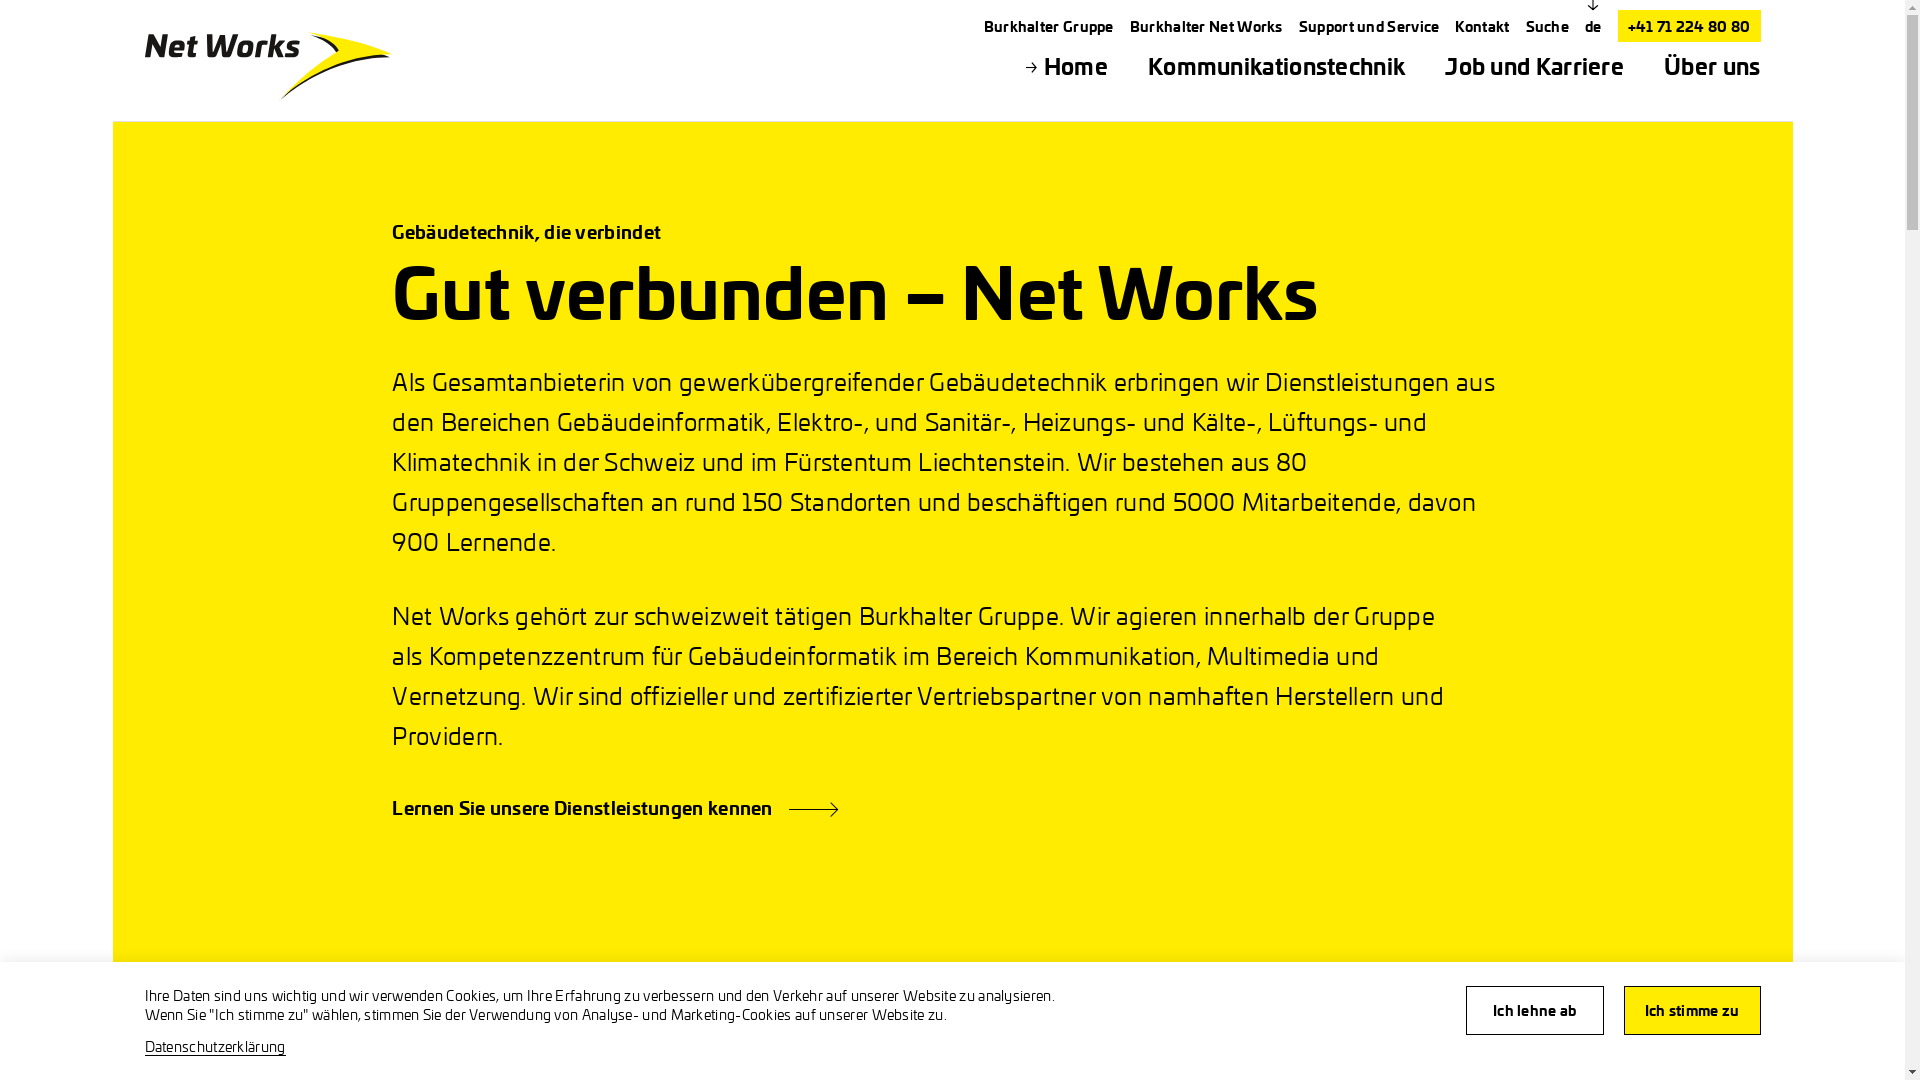  Describe the element at coordinates (1548, 26) in the screenshot. I see `Suche` at that location.